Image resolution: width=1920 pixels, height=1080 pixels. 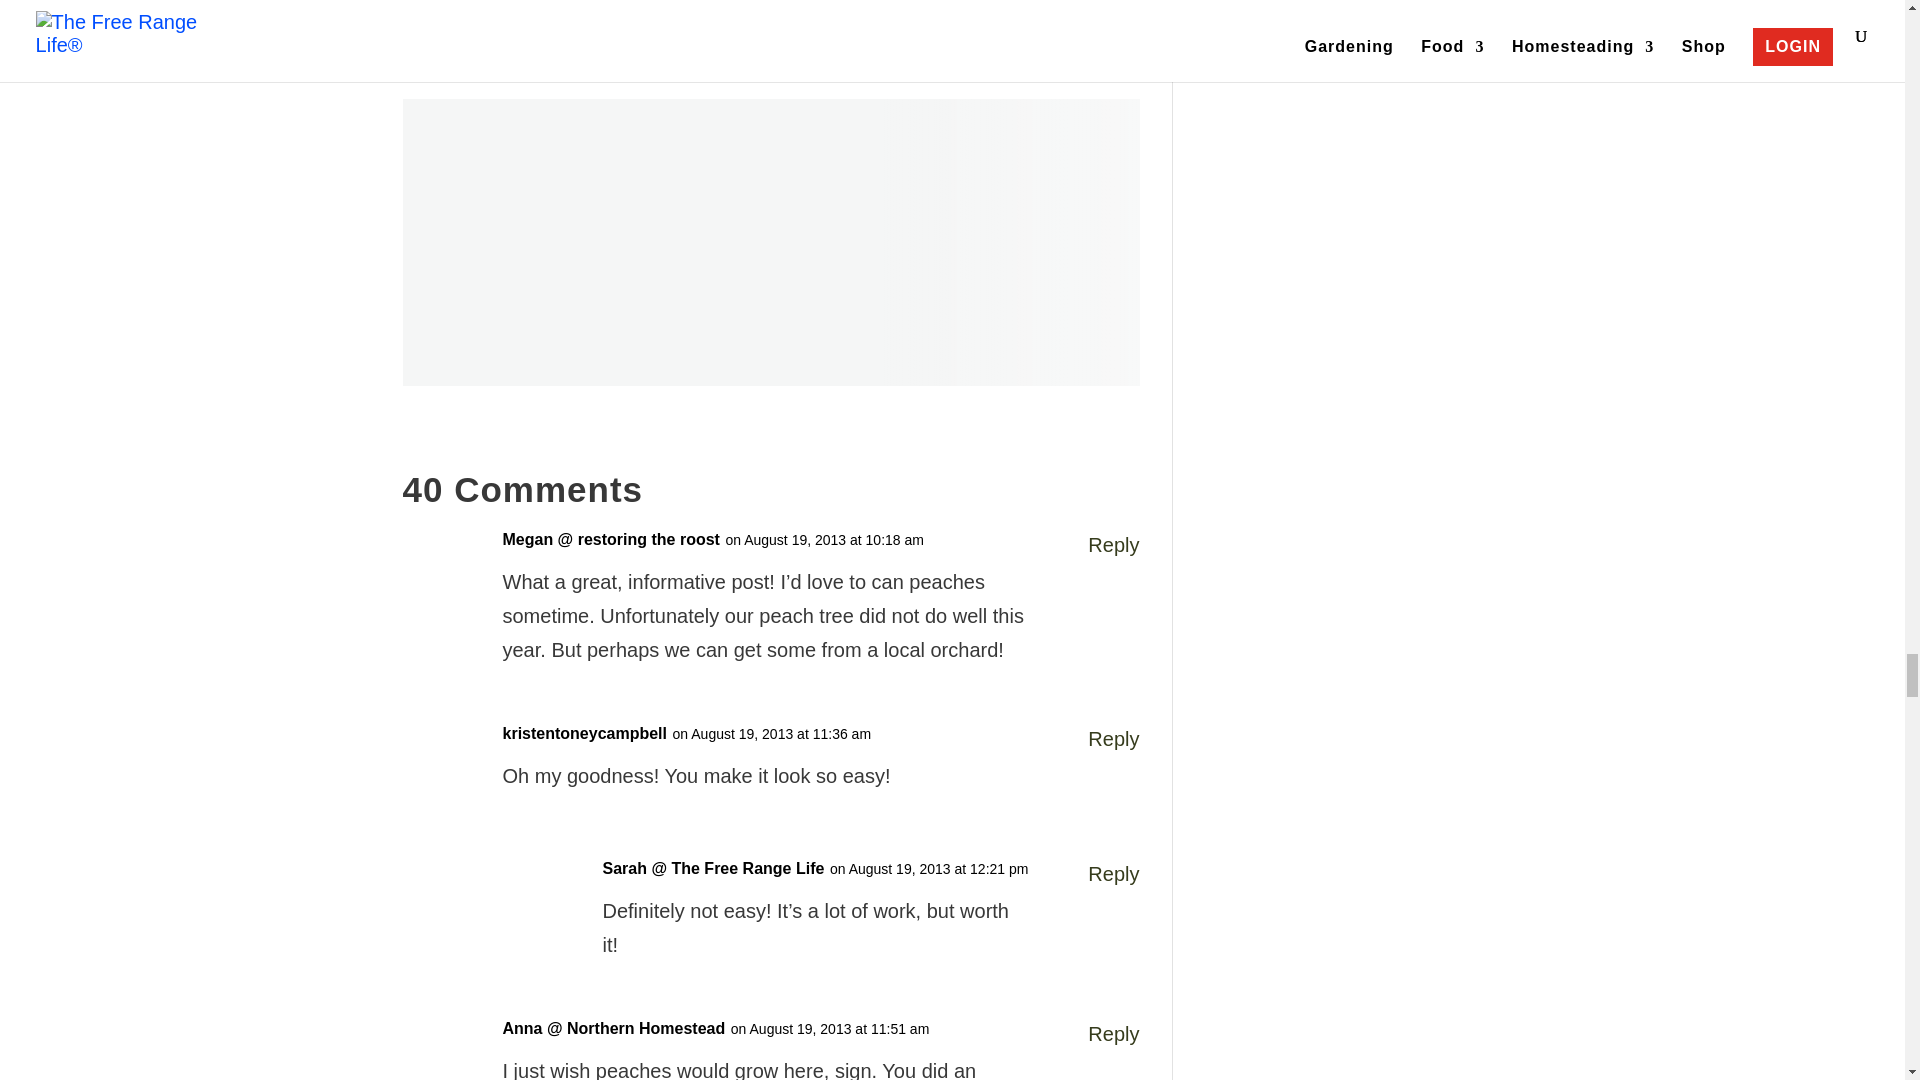 I want to click on Reply, so click(x=1113, y=739).